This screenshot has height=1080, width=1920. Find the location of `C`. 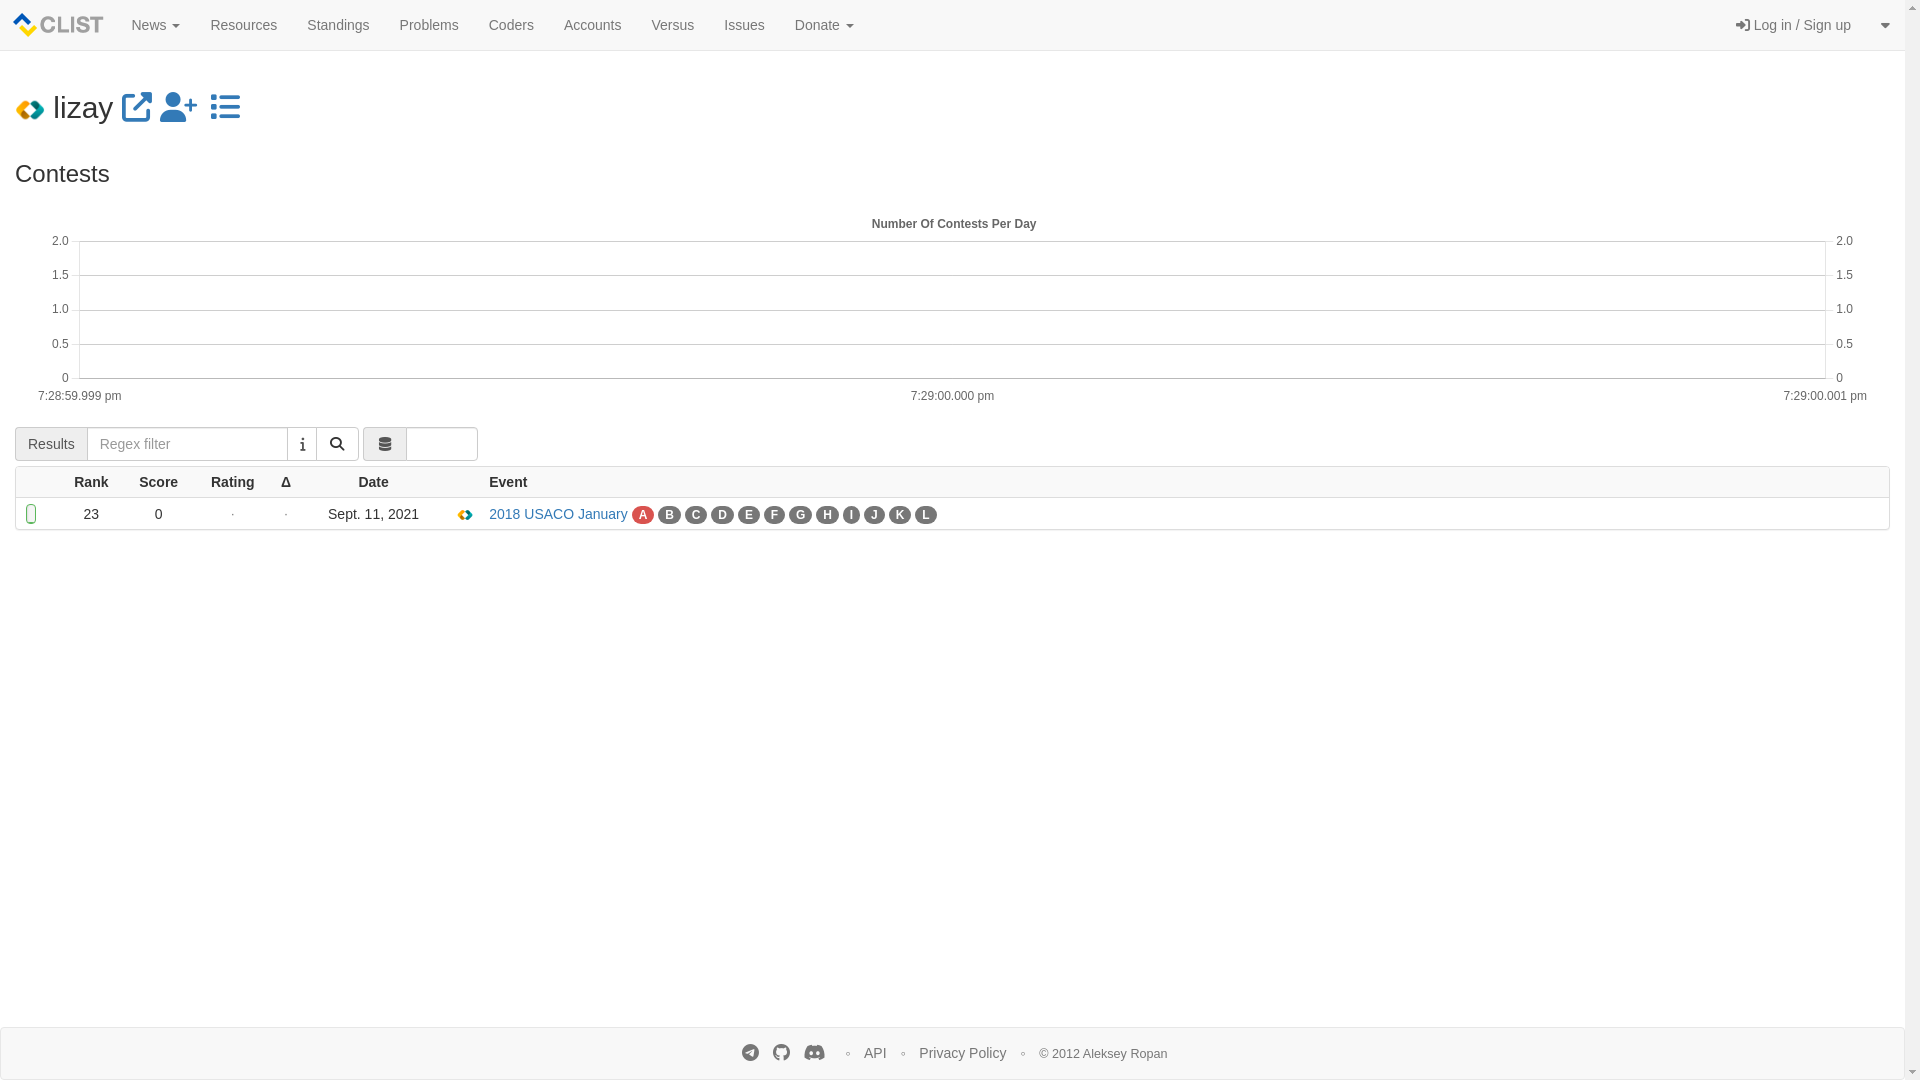

C is located at coordinates (696, 514).